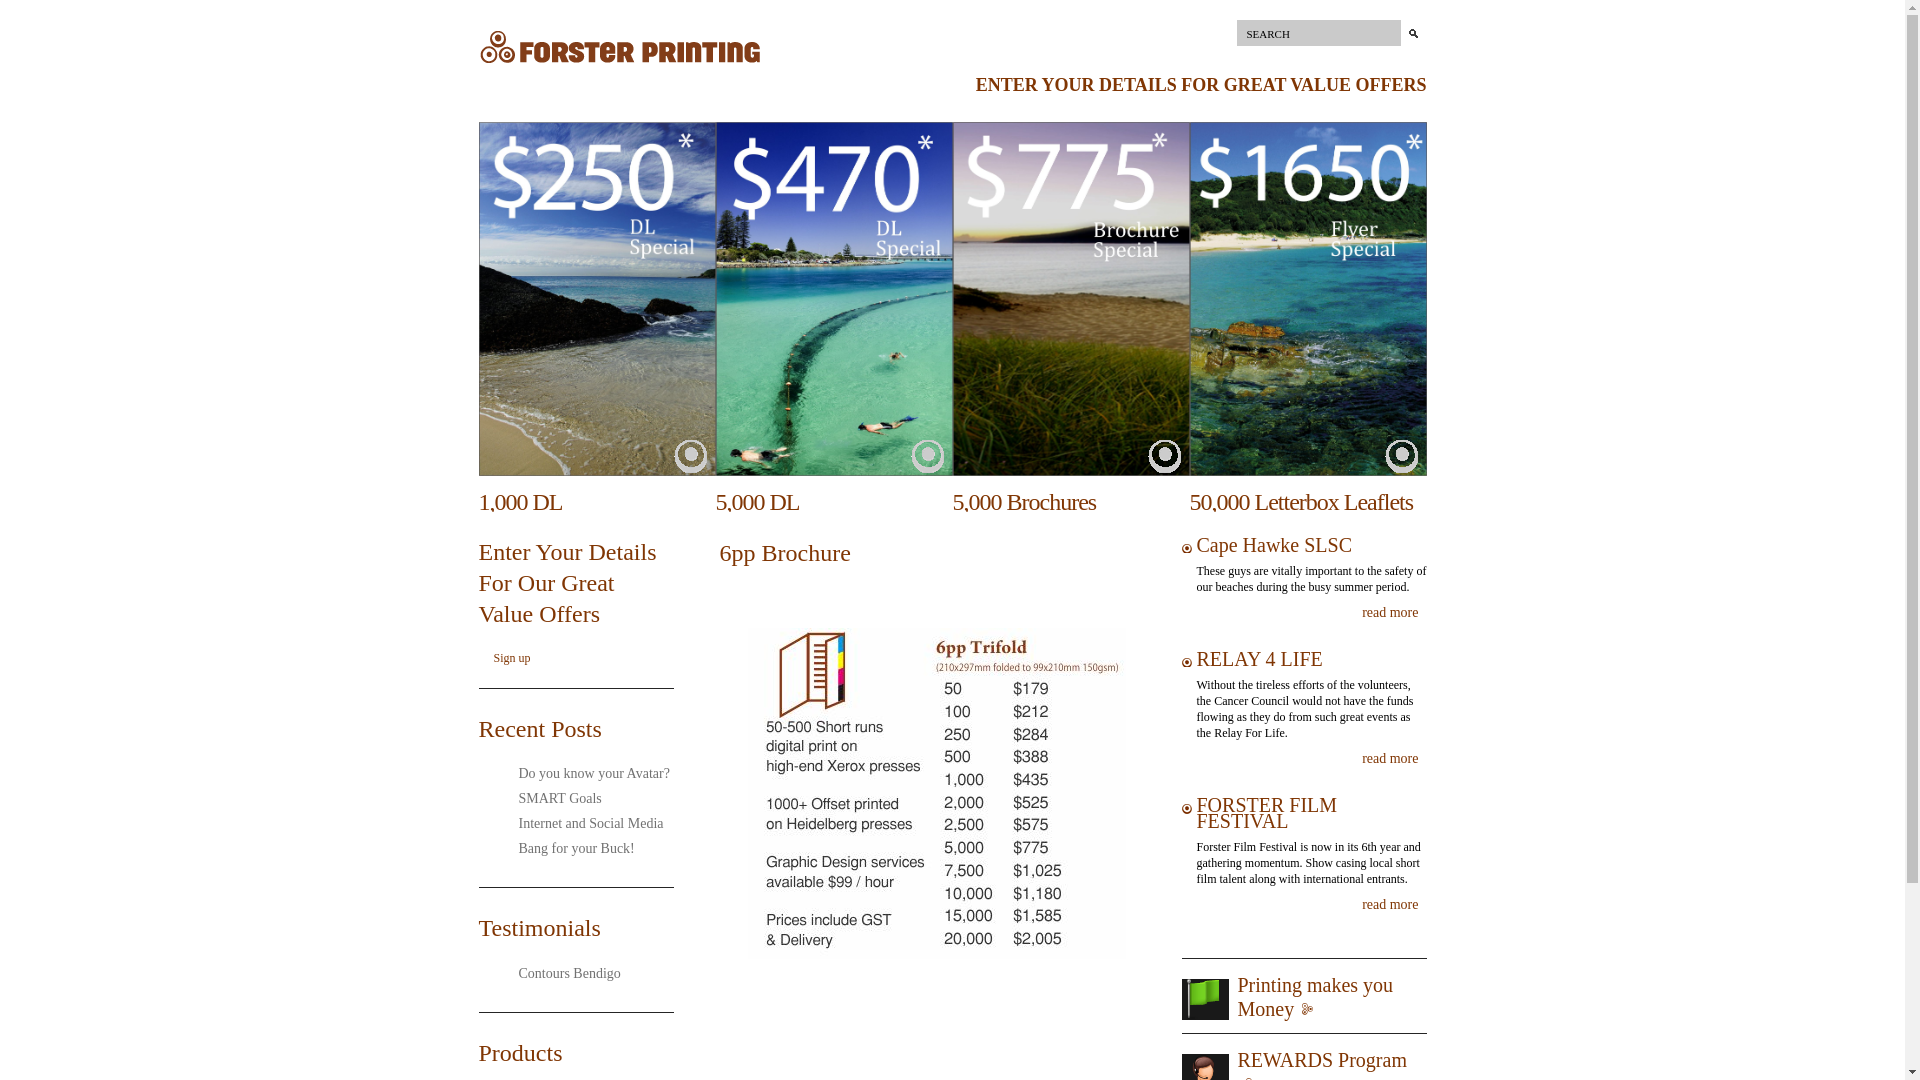 This screenshot has height=1080, width=1920. What do you see at coordinates (584, 824) in the screenshot?
I see `Internet and Social Media` at bounding box center [584, 824].